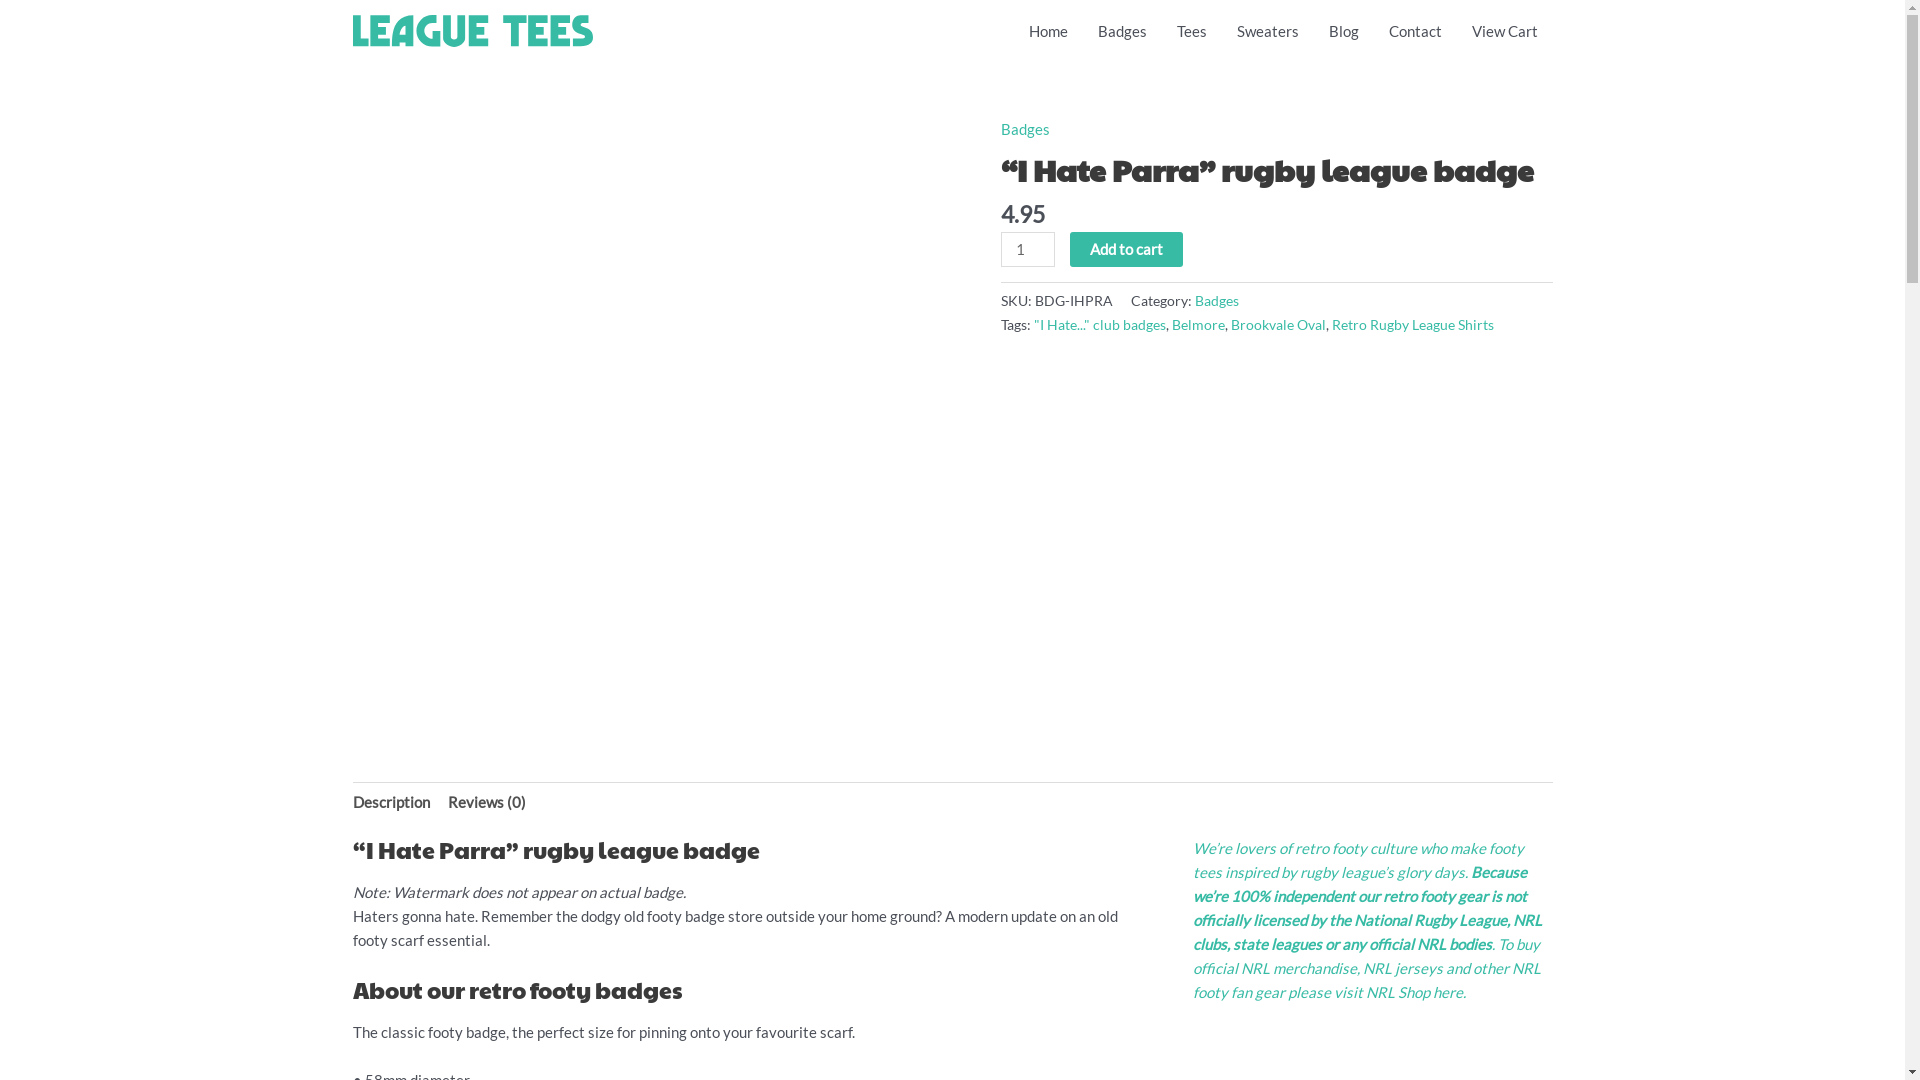 The height and width of the screenshot is (1080, 1920). I want to click on Reviews (0), so click(487, 802).